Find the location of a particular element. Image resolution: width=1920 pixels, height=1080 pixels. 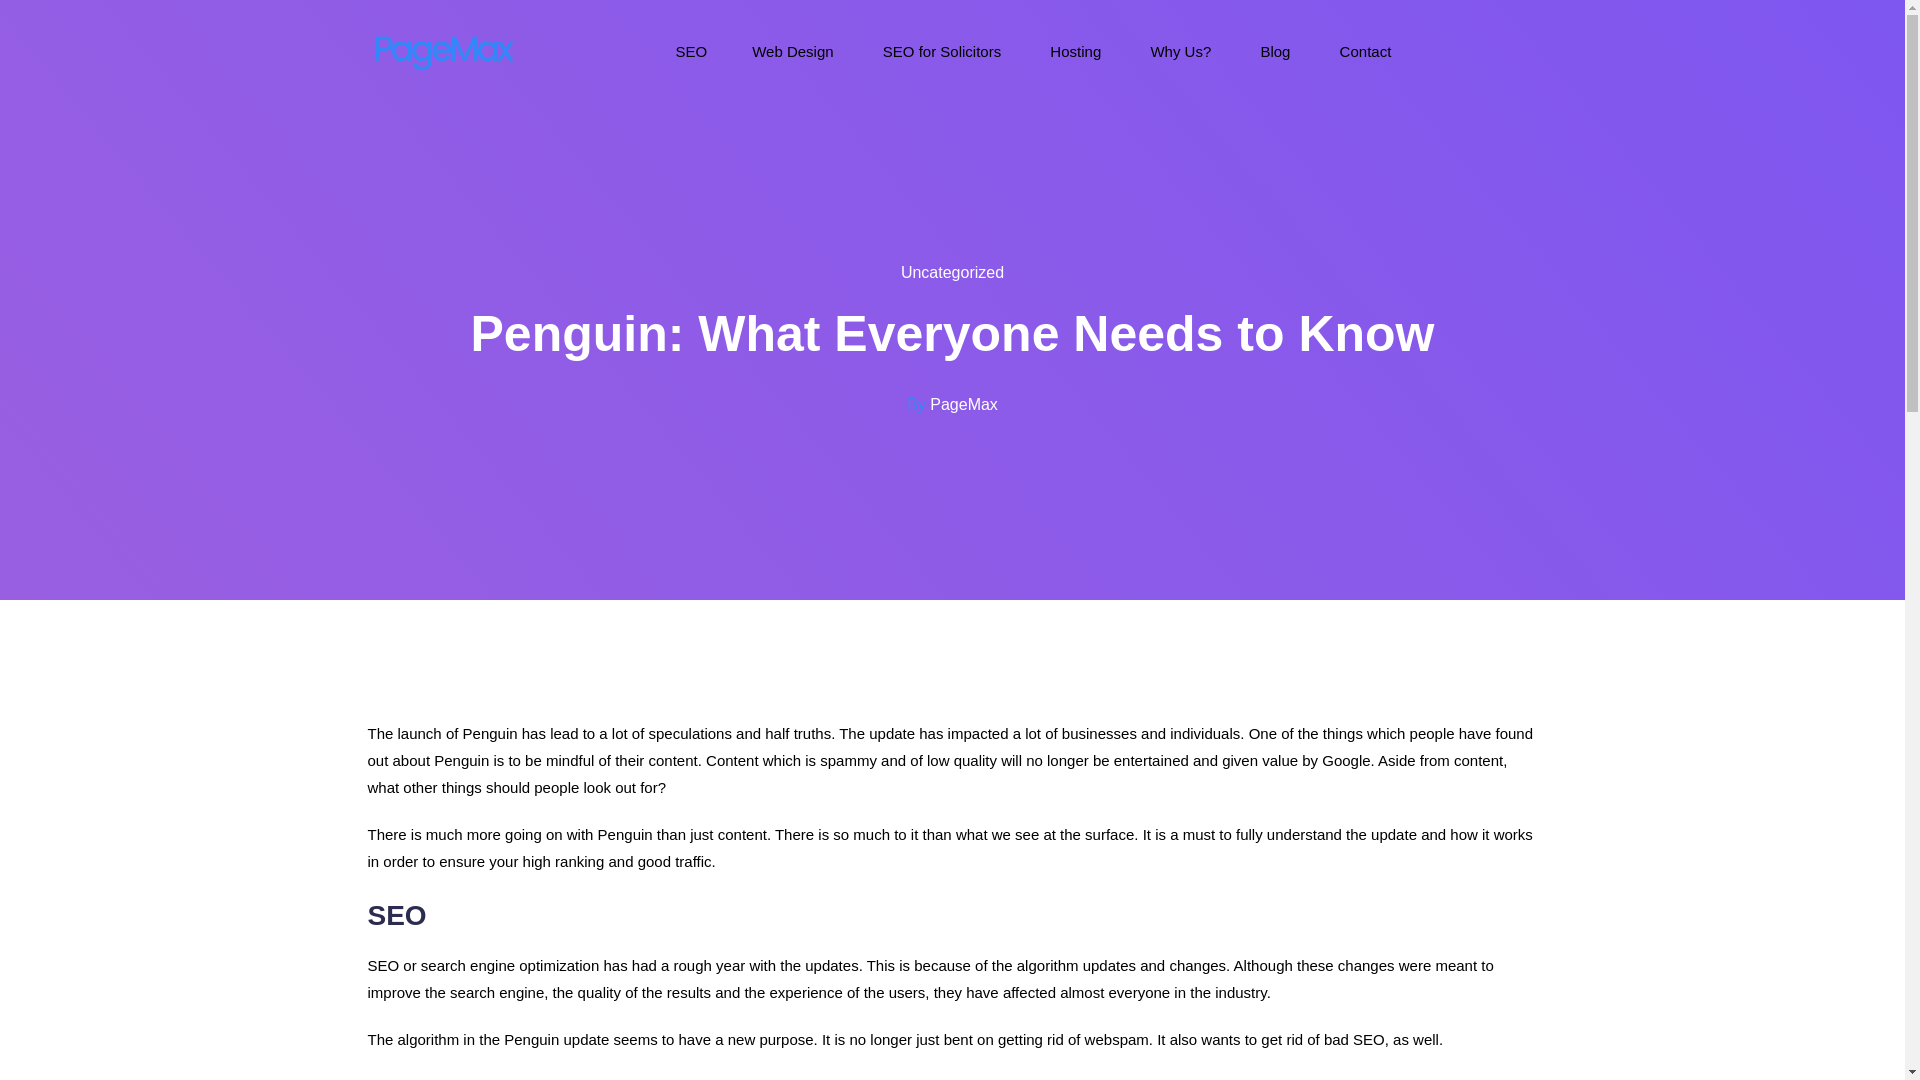

Hosting  is located at coordinates (1078, 52).